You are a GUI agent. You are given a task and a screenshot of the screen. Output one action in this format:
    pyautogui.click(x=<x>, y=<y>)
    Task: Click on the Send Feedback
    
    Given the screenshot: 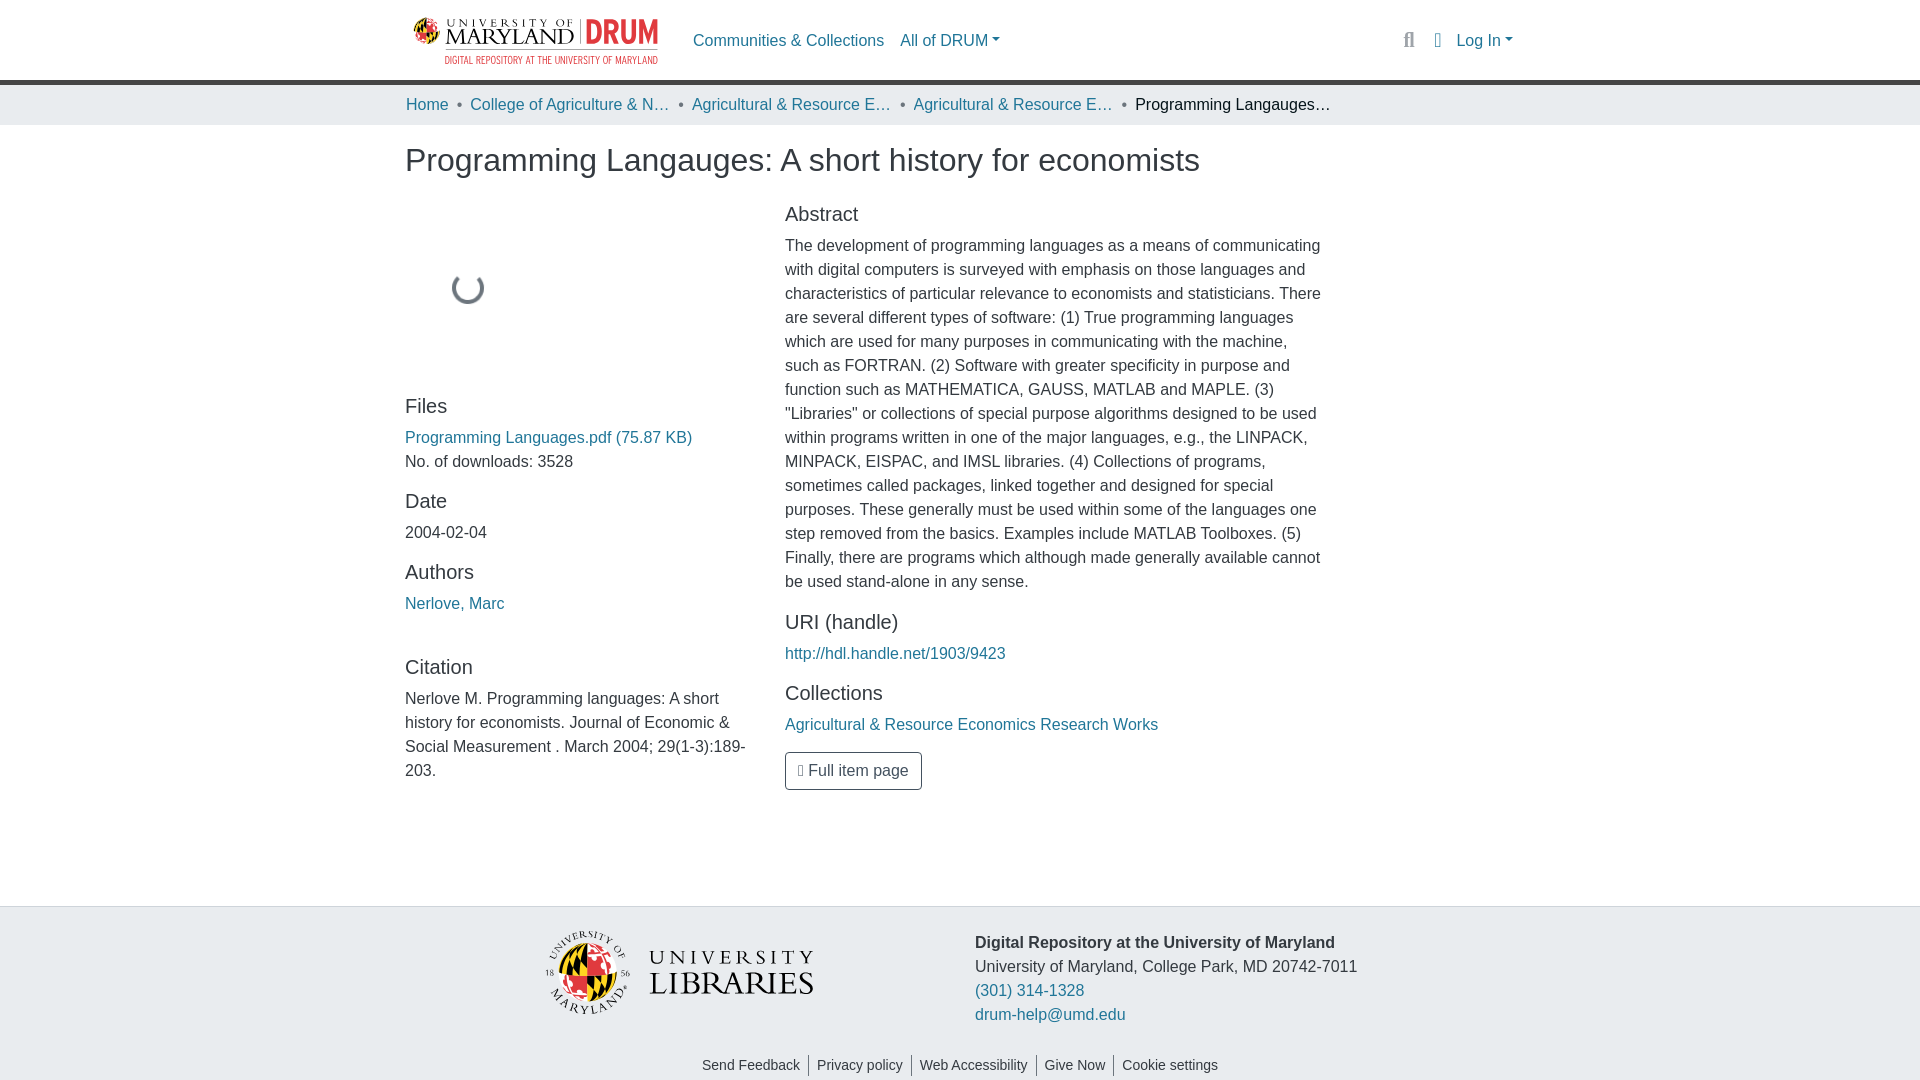 What is the action you would take?
    pyautogui.click(x=750, y=1065)
    